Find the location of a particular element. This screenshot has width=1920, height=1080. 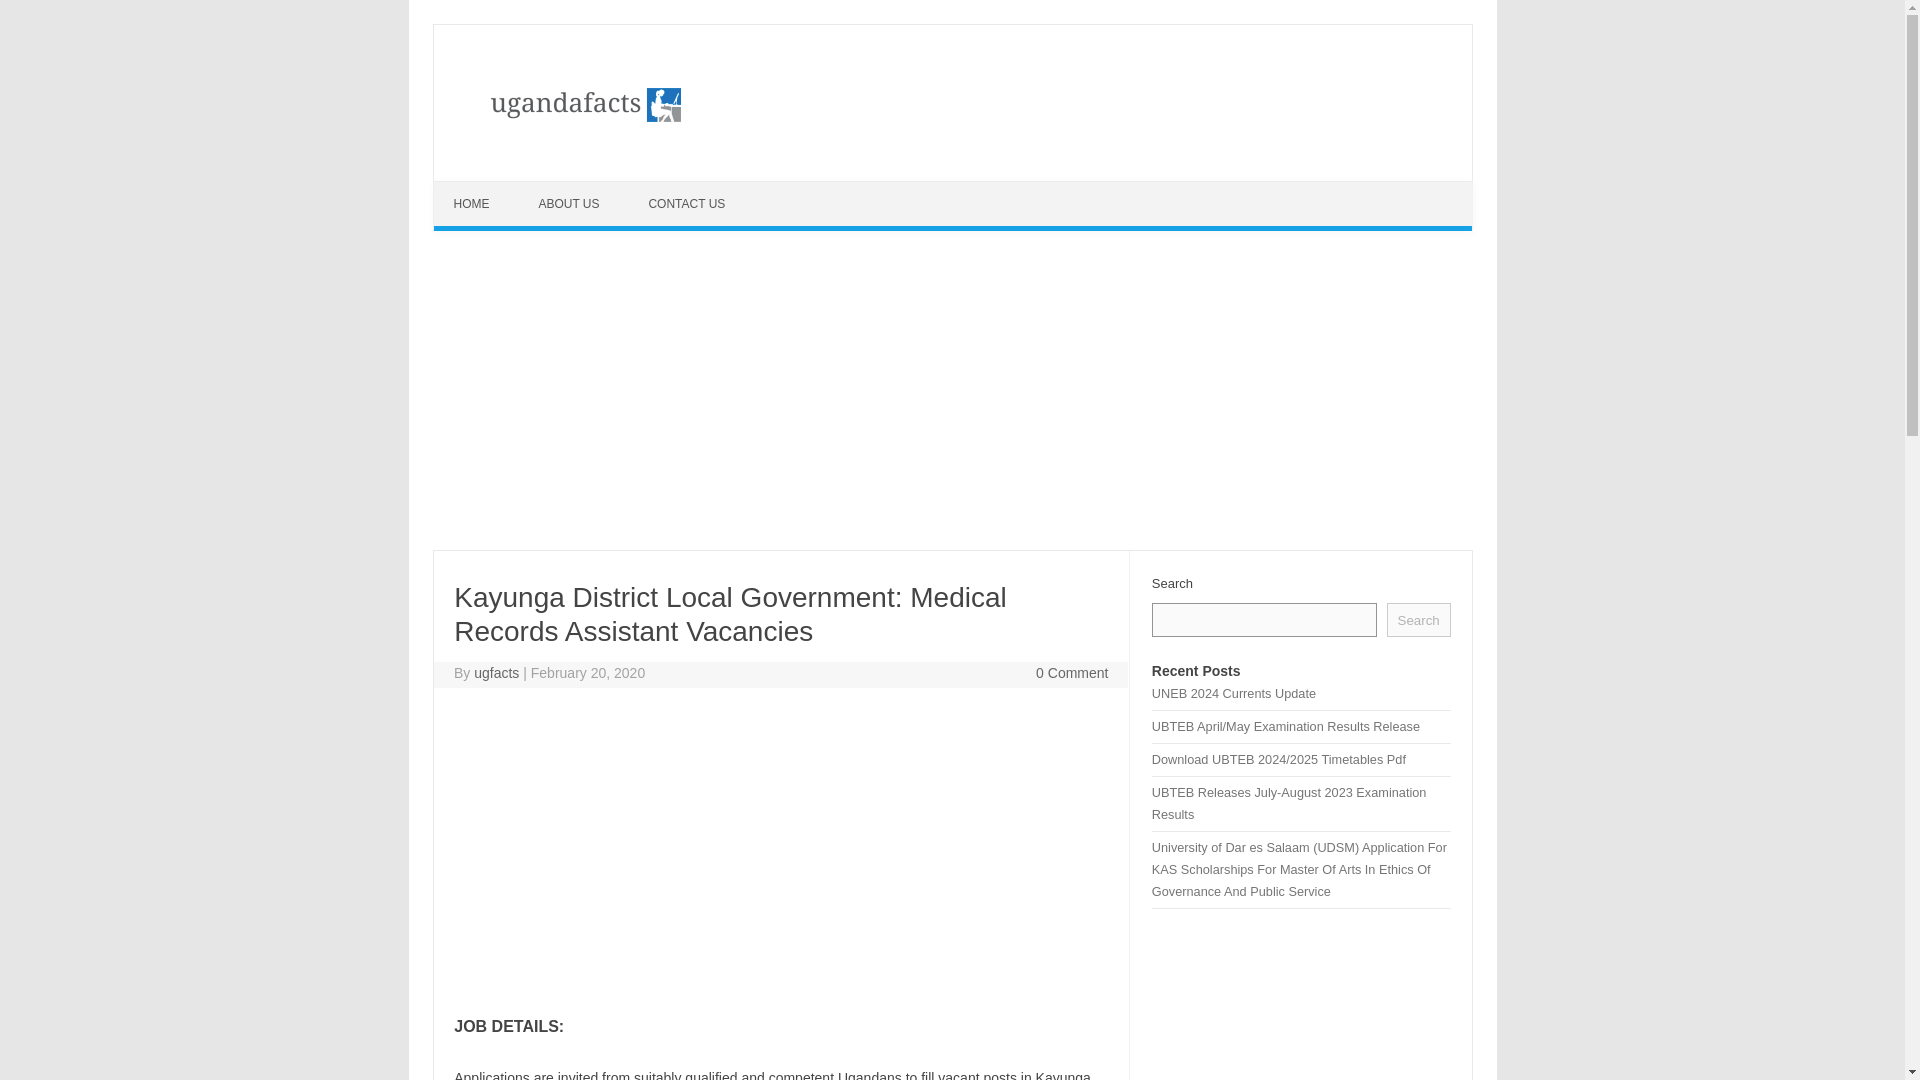

Search is located at coordinates (1418, 620).